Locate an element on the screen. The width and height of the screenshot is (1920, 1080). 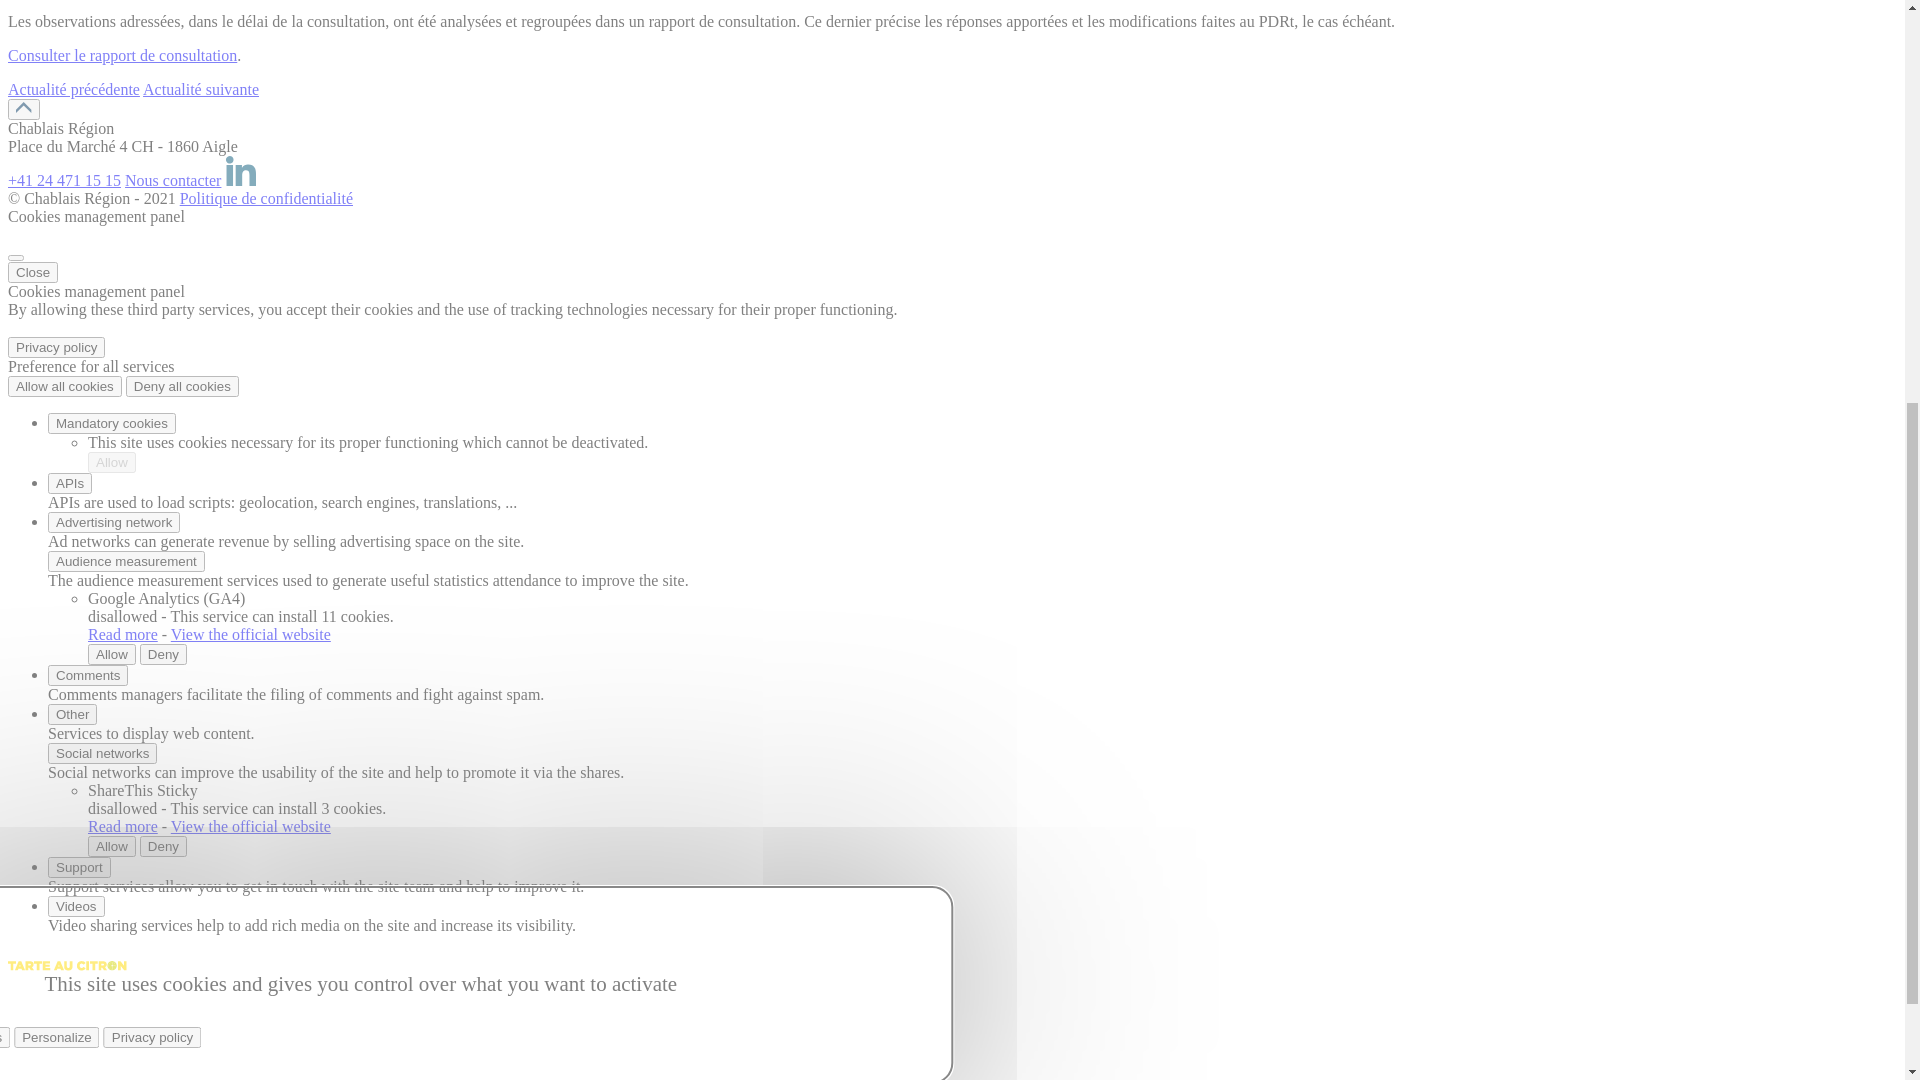
Rechercher des biens is located at coordinates (156, 150).